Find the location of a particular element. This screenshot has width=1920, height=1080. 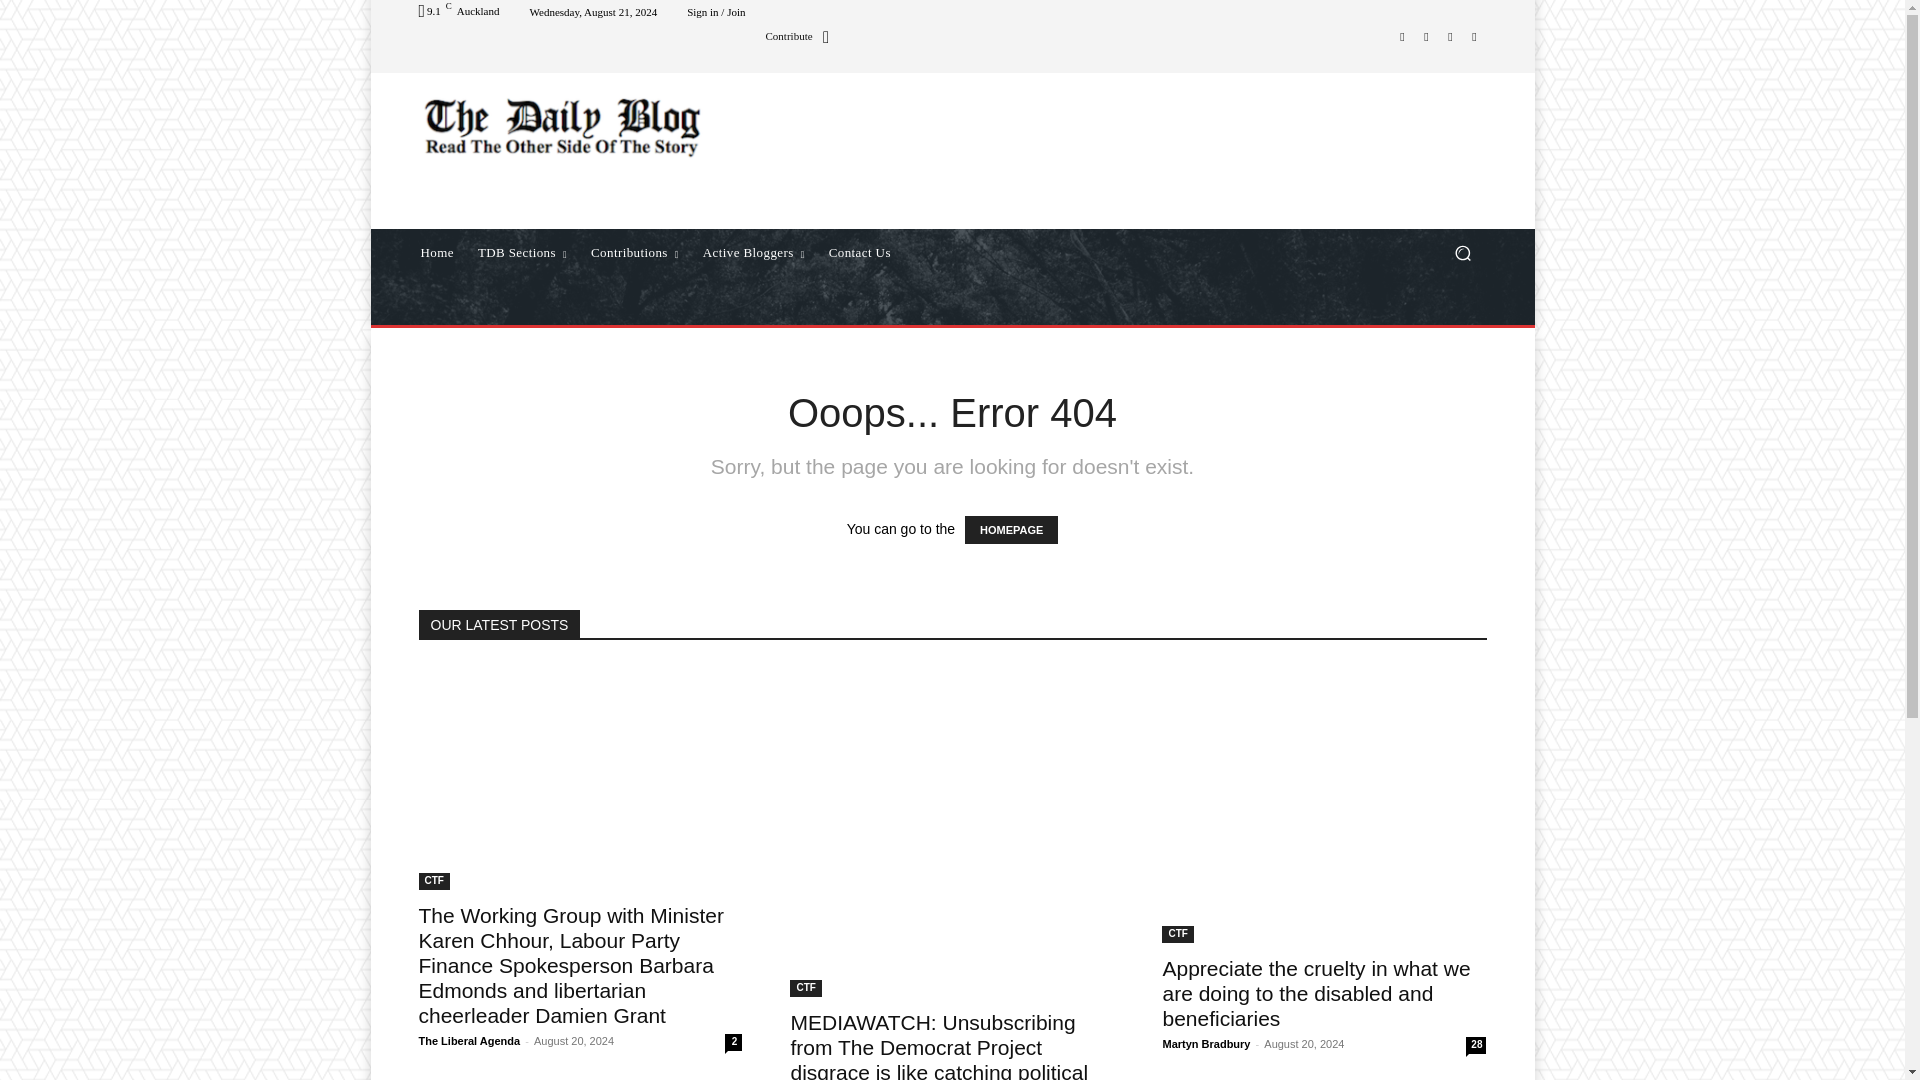

Youtube is located at coordinates (1474, 35).